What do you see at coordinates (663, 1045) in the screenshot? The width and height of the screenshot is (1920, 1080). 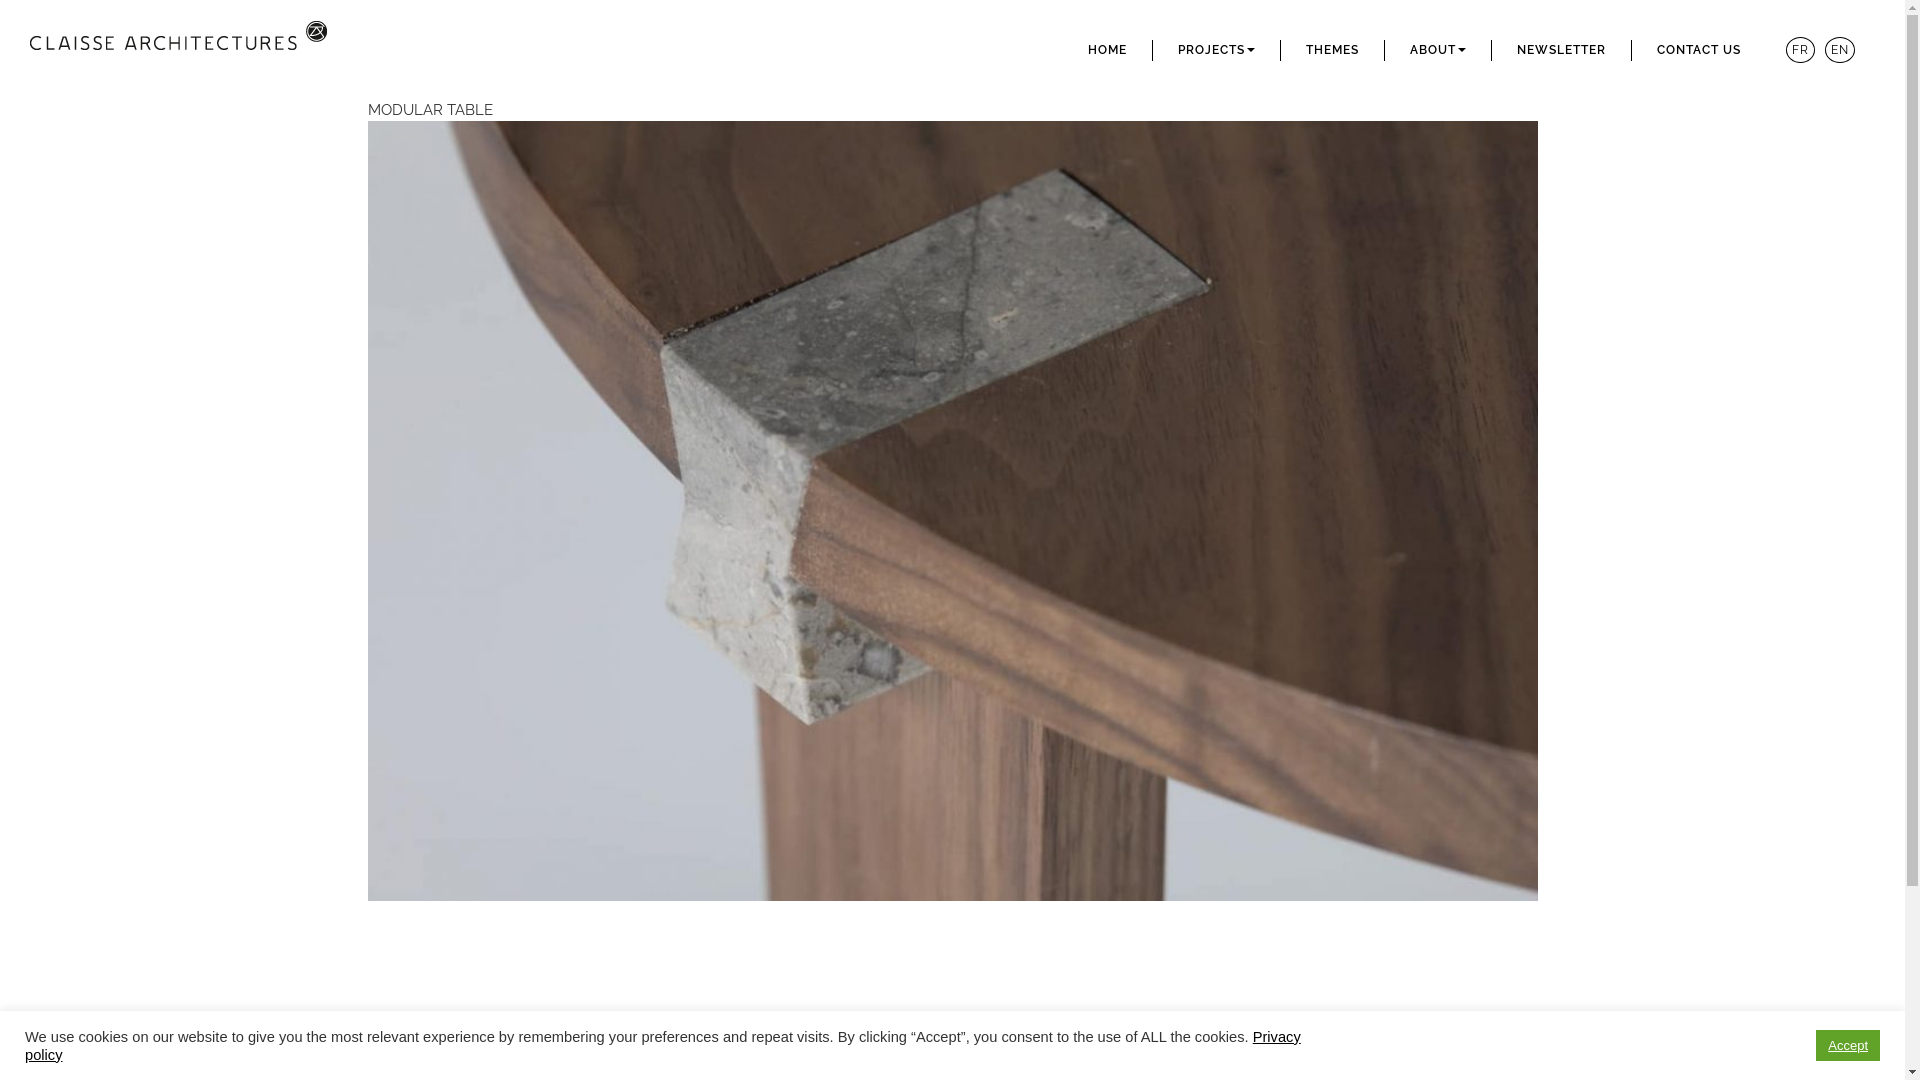 I see `Privacy policy` at bounding box center [663, 1045].